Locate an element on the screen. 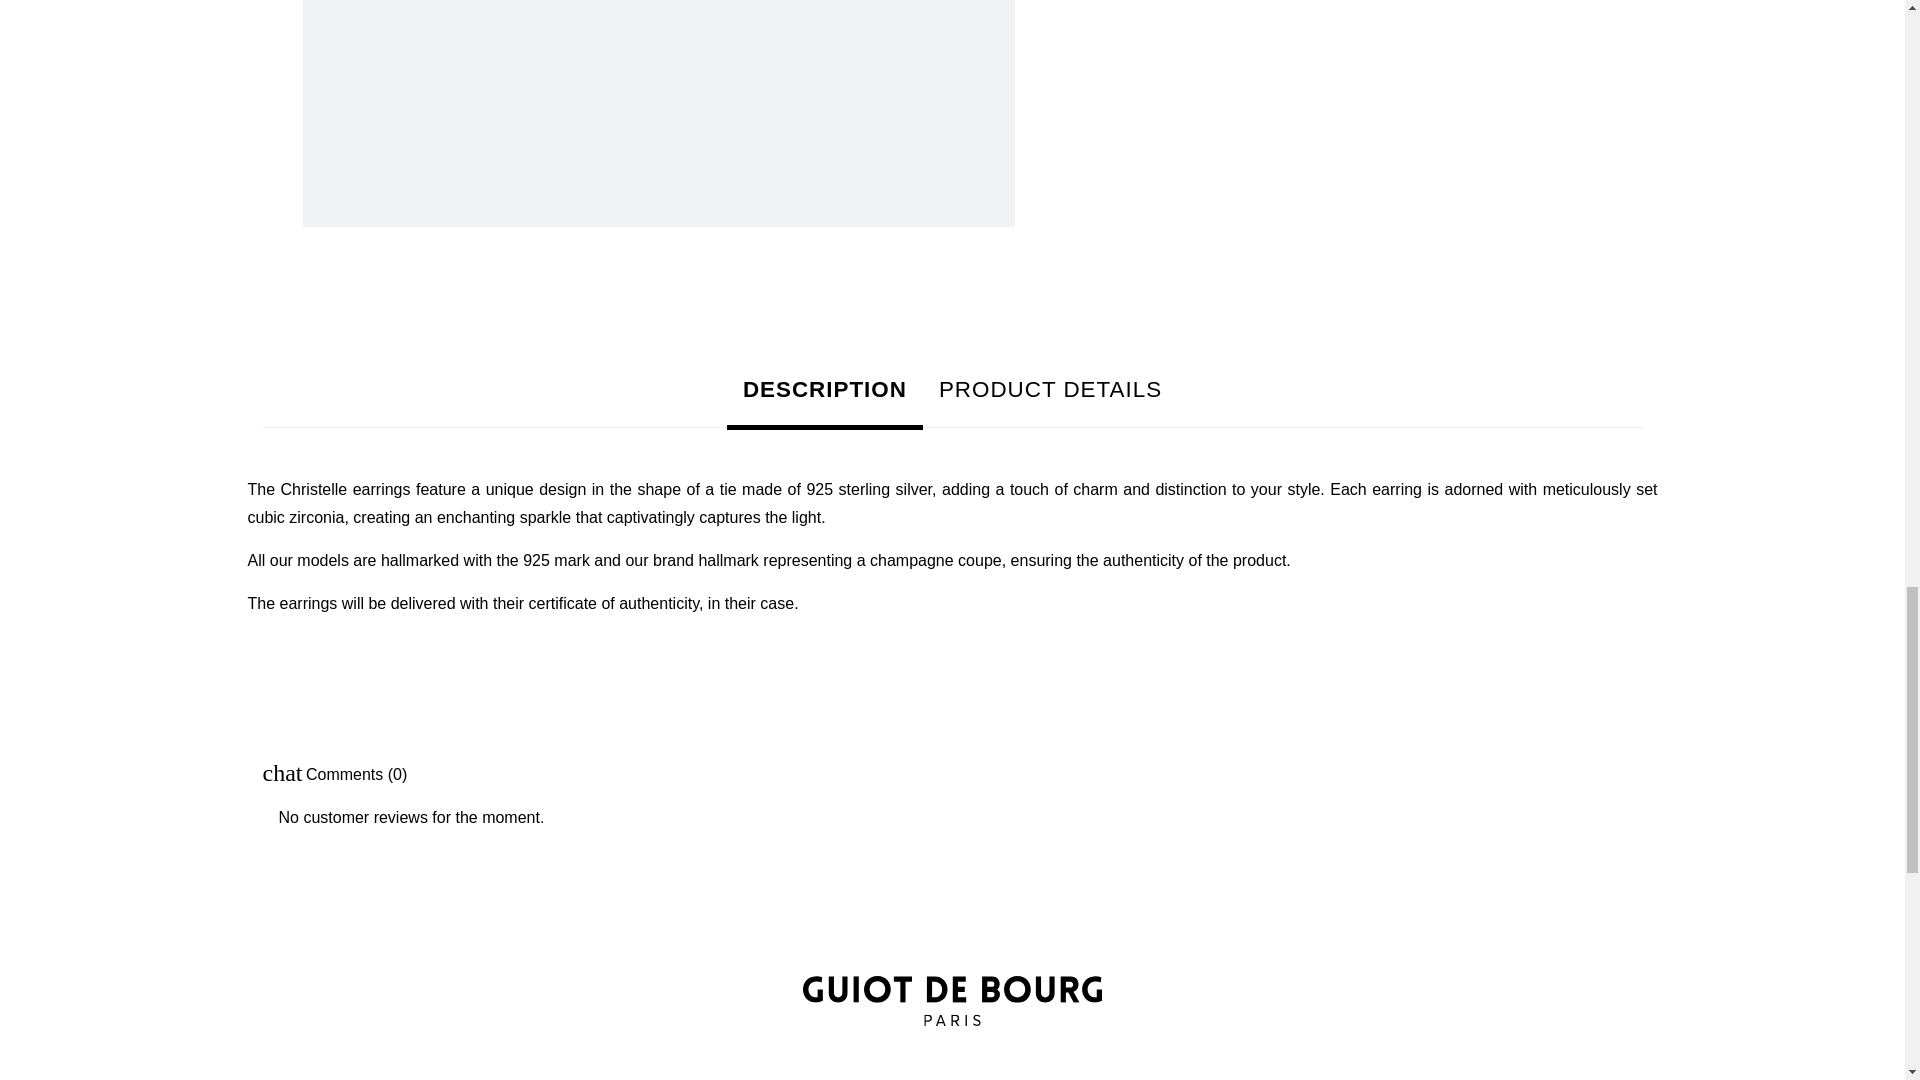 Image resolution: width=1920 pixels, height=1080 pixels. DESCRIPTION is located at coordinates (825, 392).